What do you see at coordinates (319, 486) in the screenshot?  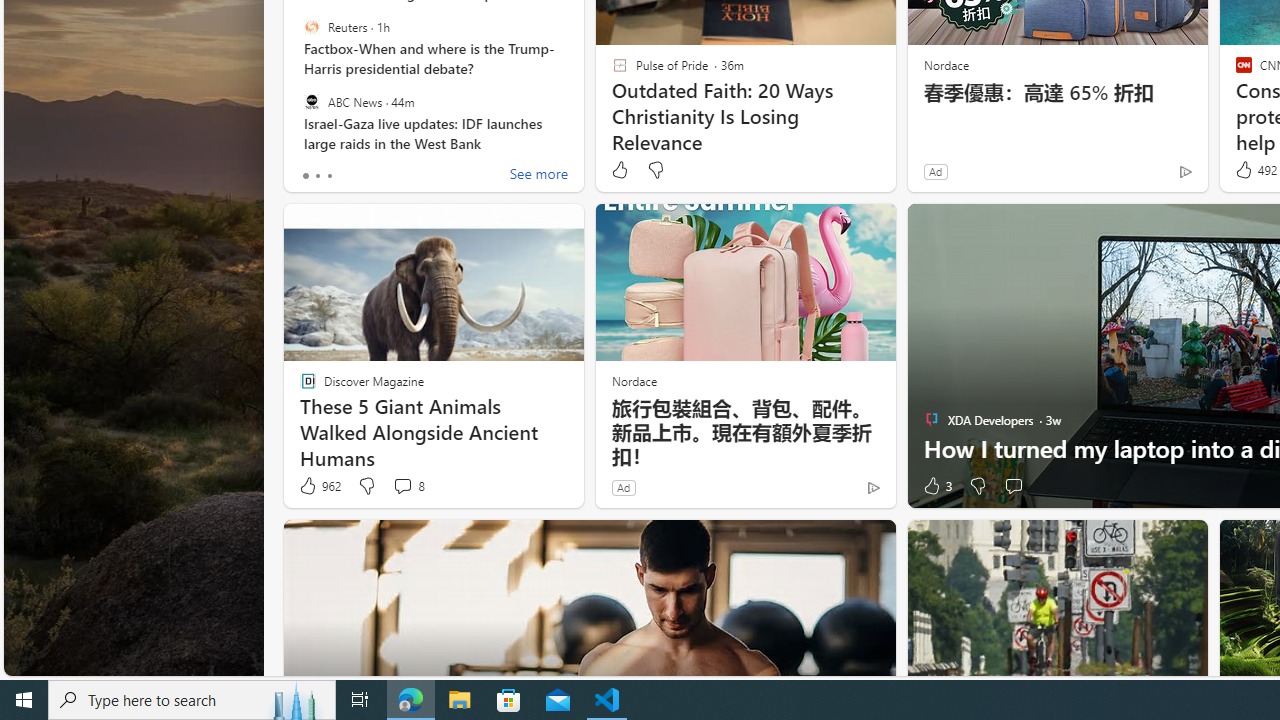 I see `962 Like` at bounding box center [319, 486].